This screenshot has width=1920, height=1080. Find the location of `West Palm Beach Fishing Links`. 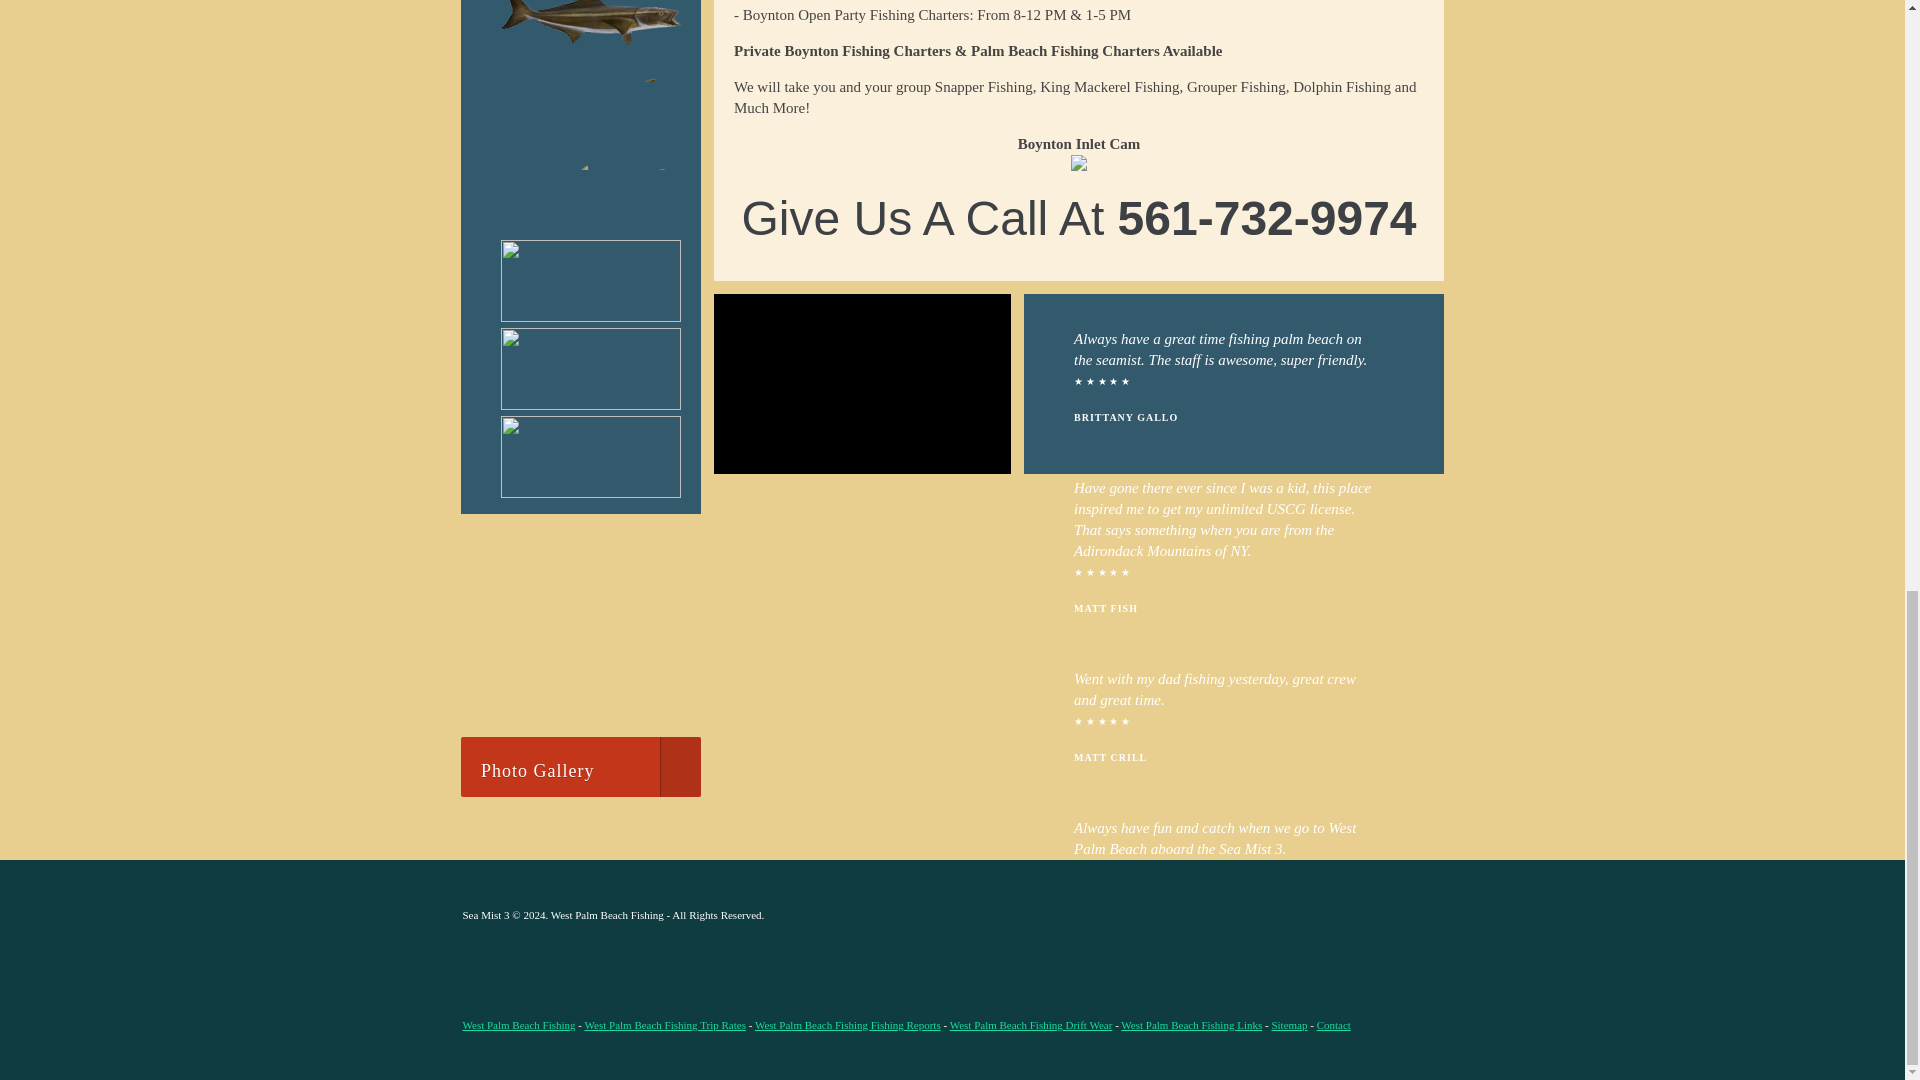

West Palm Beach Fishing Links is located at coordinates (1191, 1025).